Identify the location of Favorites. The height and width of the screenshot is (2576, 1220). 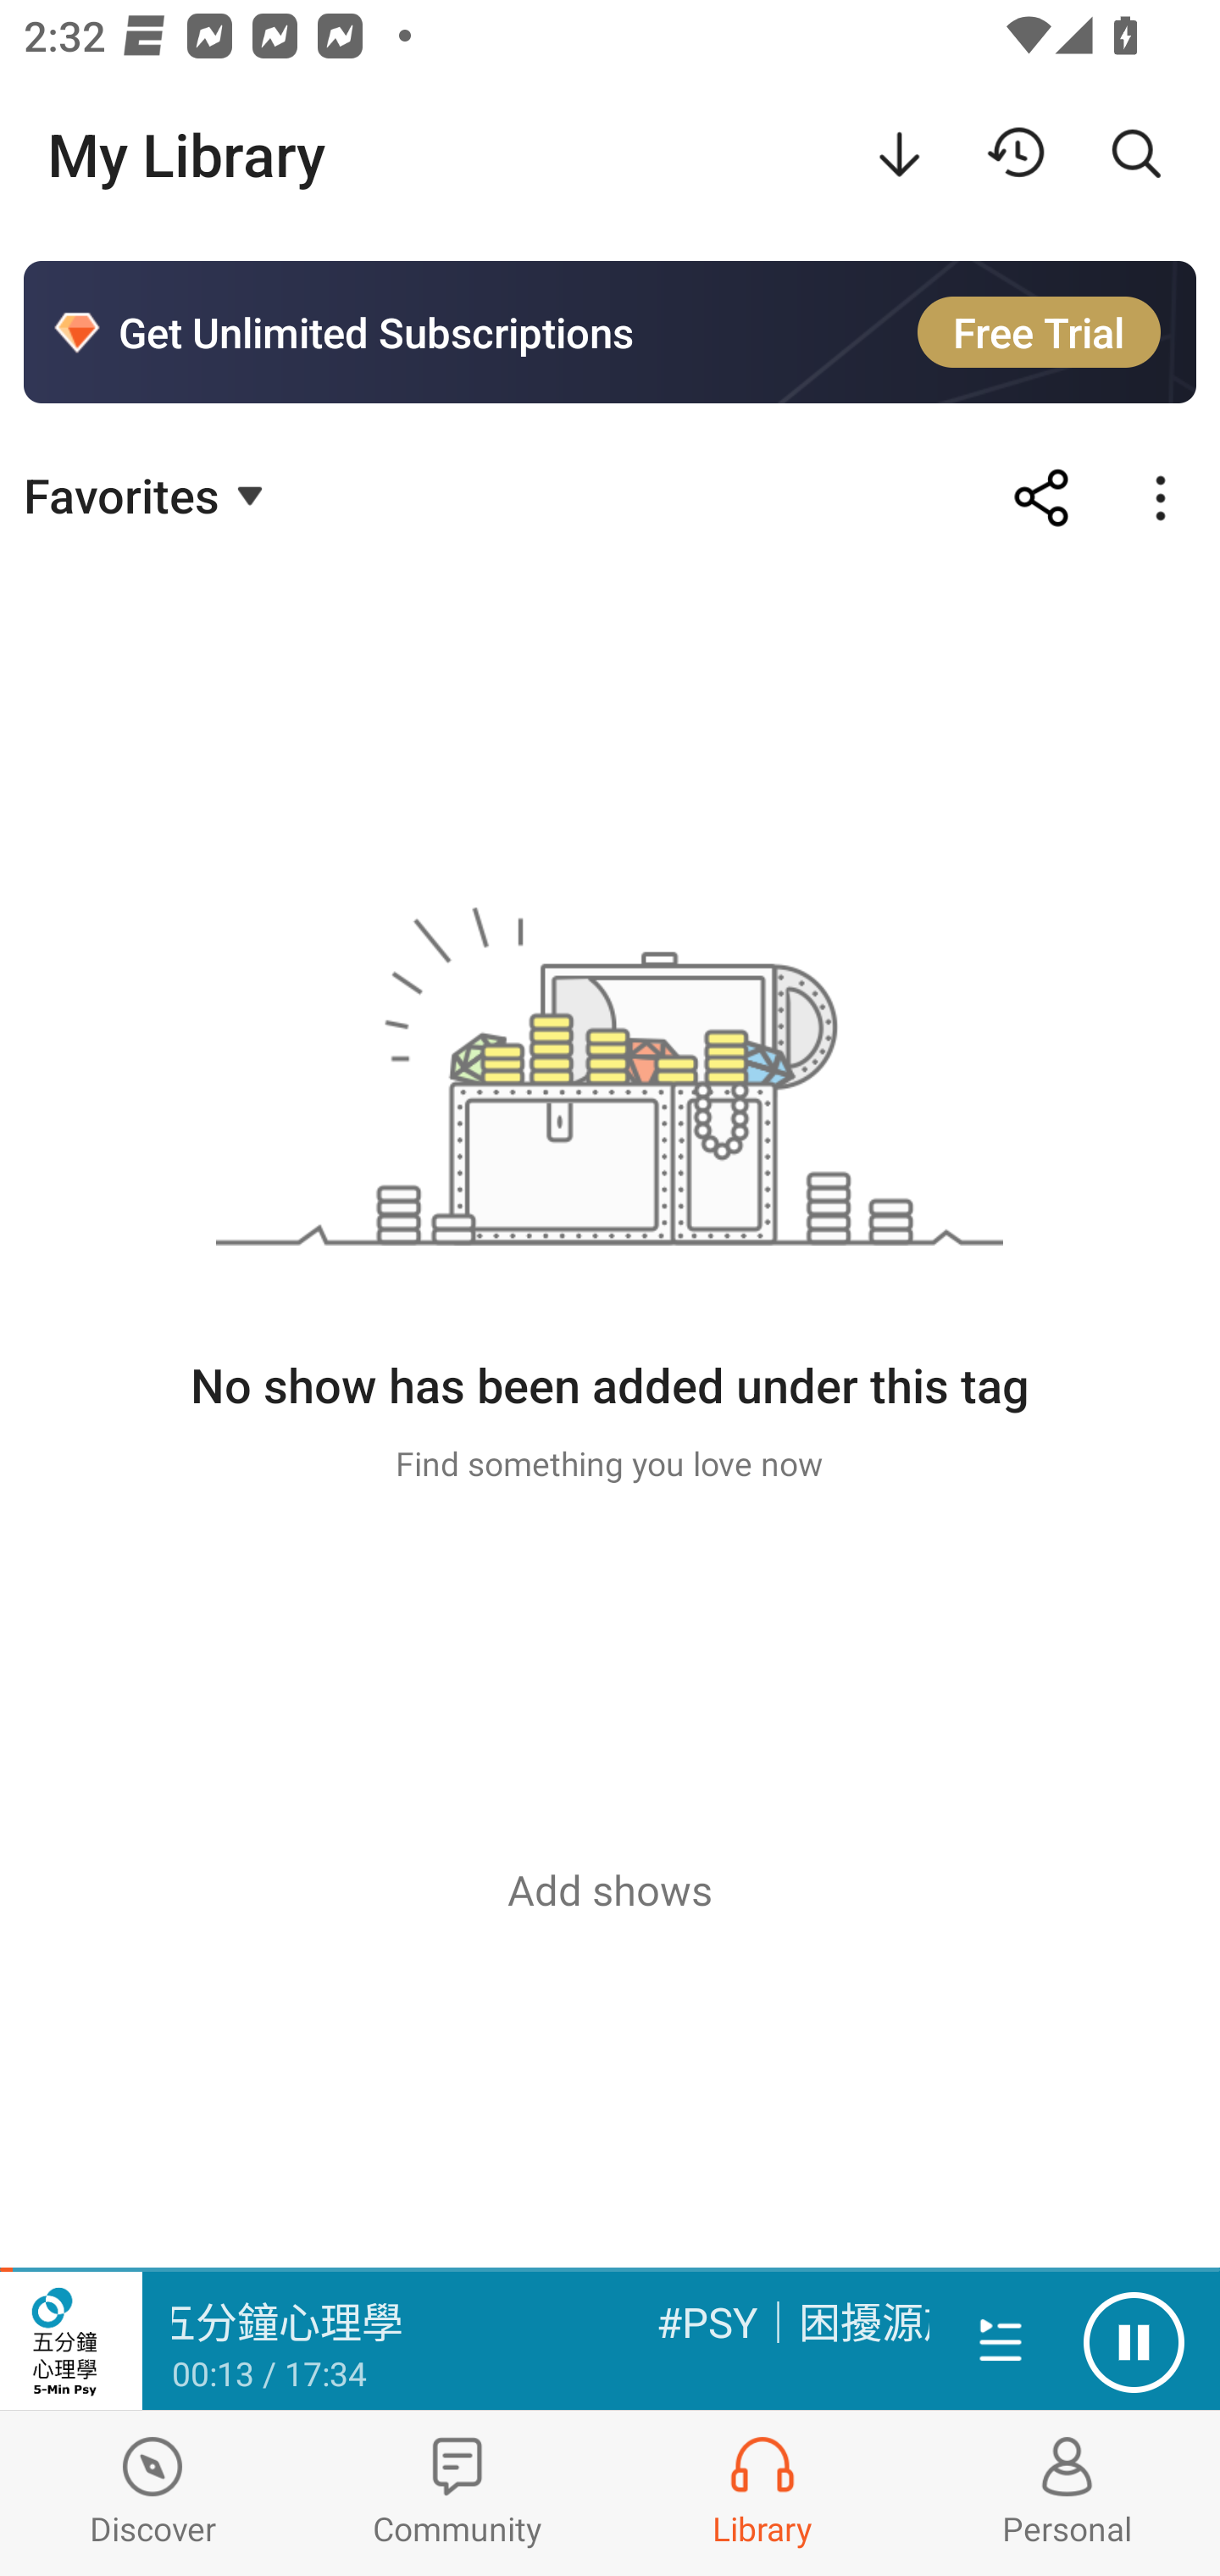
(147, 494).